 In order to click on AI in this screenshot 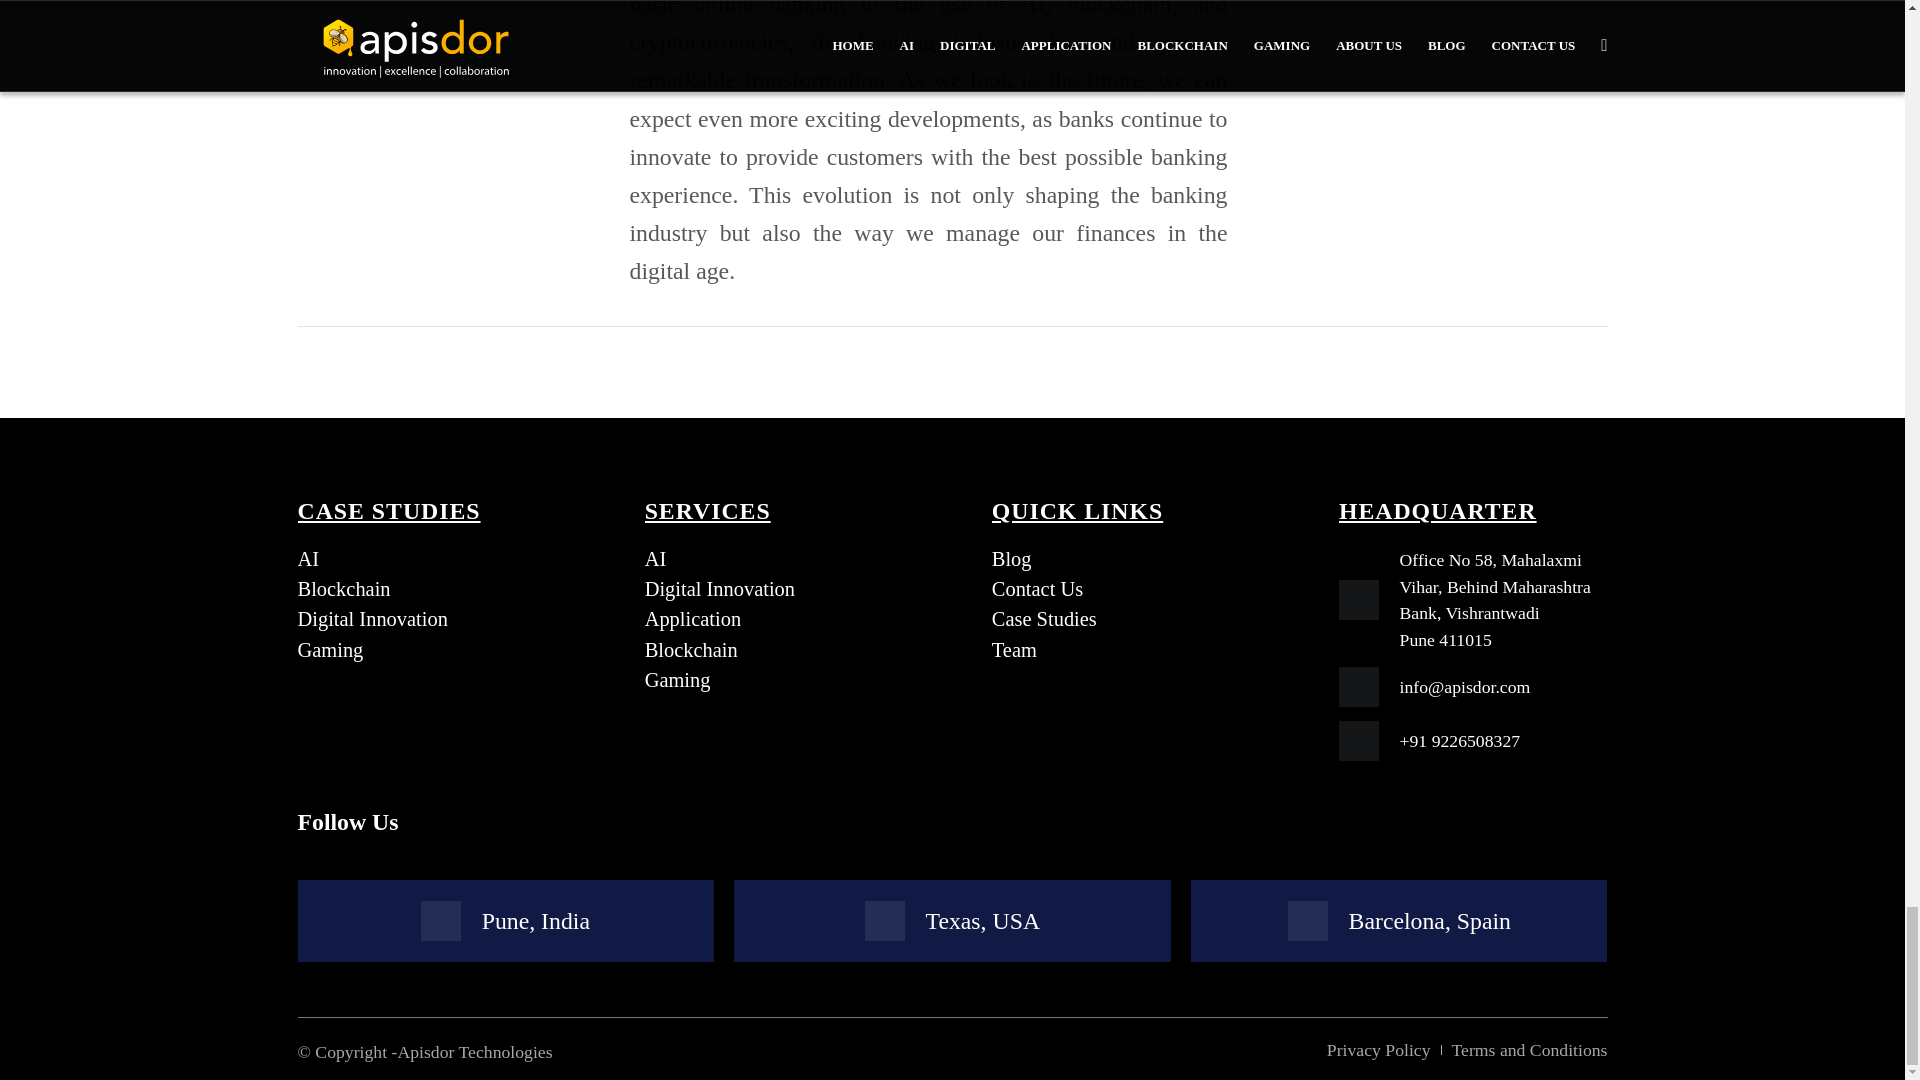, I will do `click(779, 558)`.